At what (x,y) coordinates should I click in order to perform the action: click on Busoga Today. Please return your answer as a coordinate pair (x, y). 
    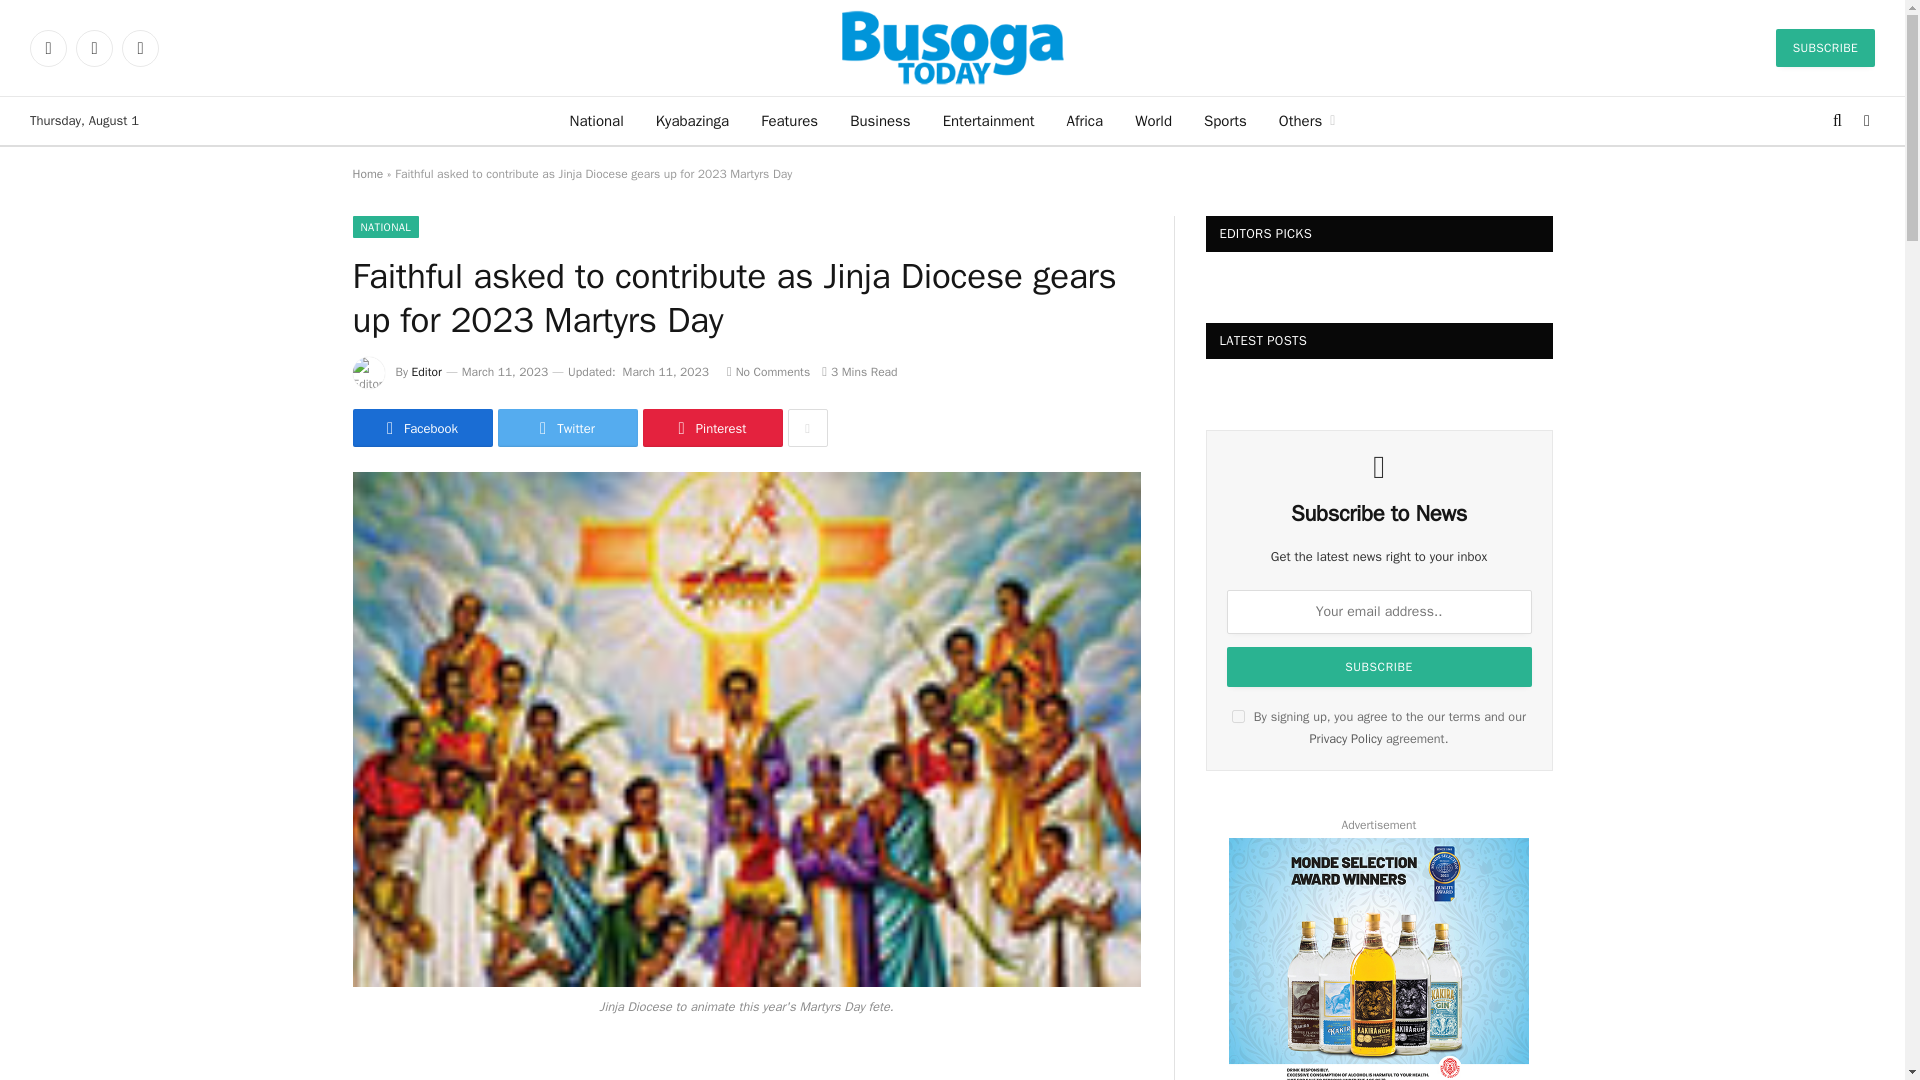
    Looking at the image, I should click on (952, 48).